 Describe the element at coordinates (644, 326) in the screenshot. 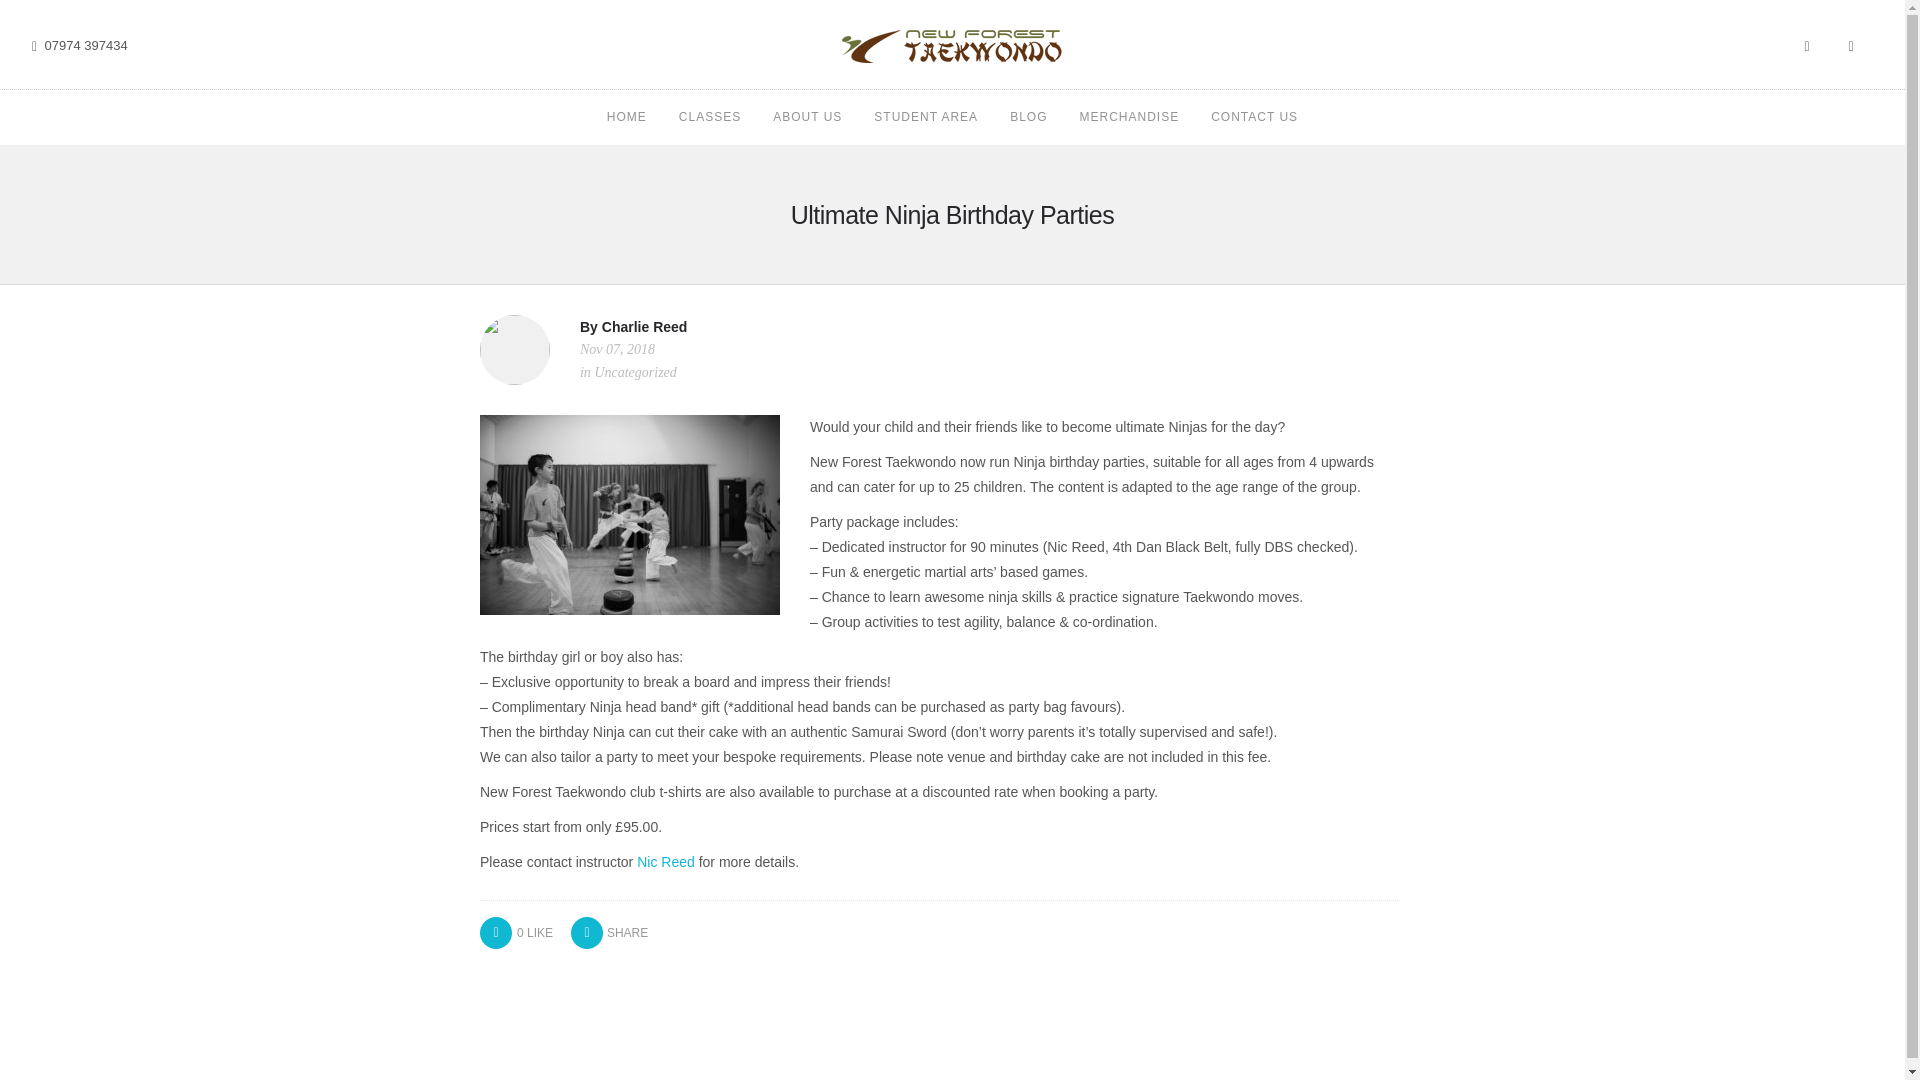

I see `Posts by Charlie Reed` at that location.